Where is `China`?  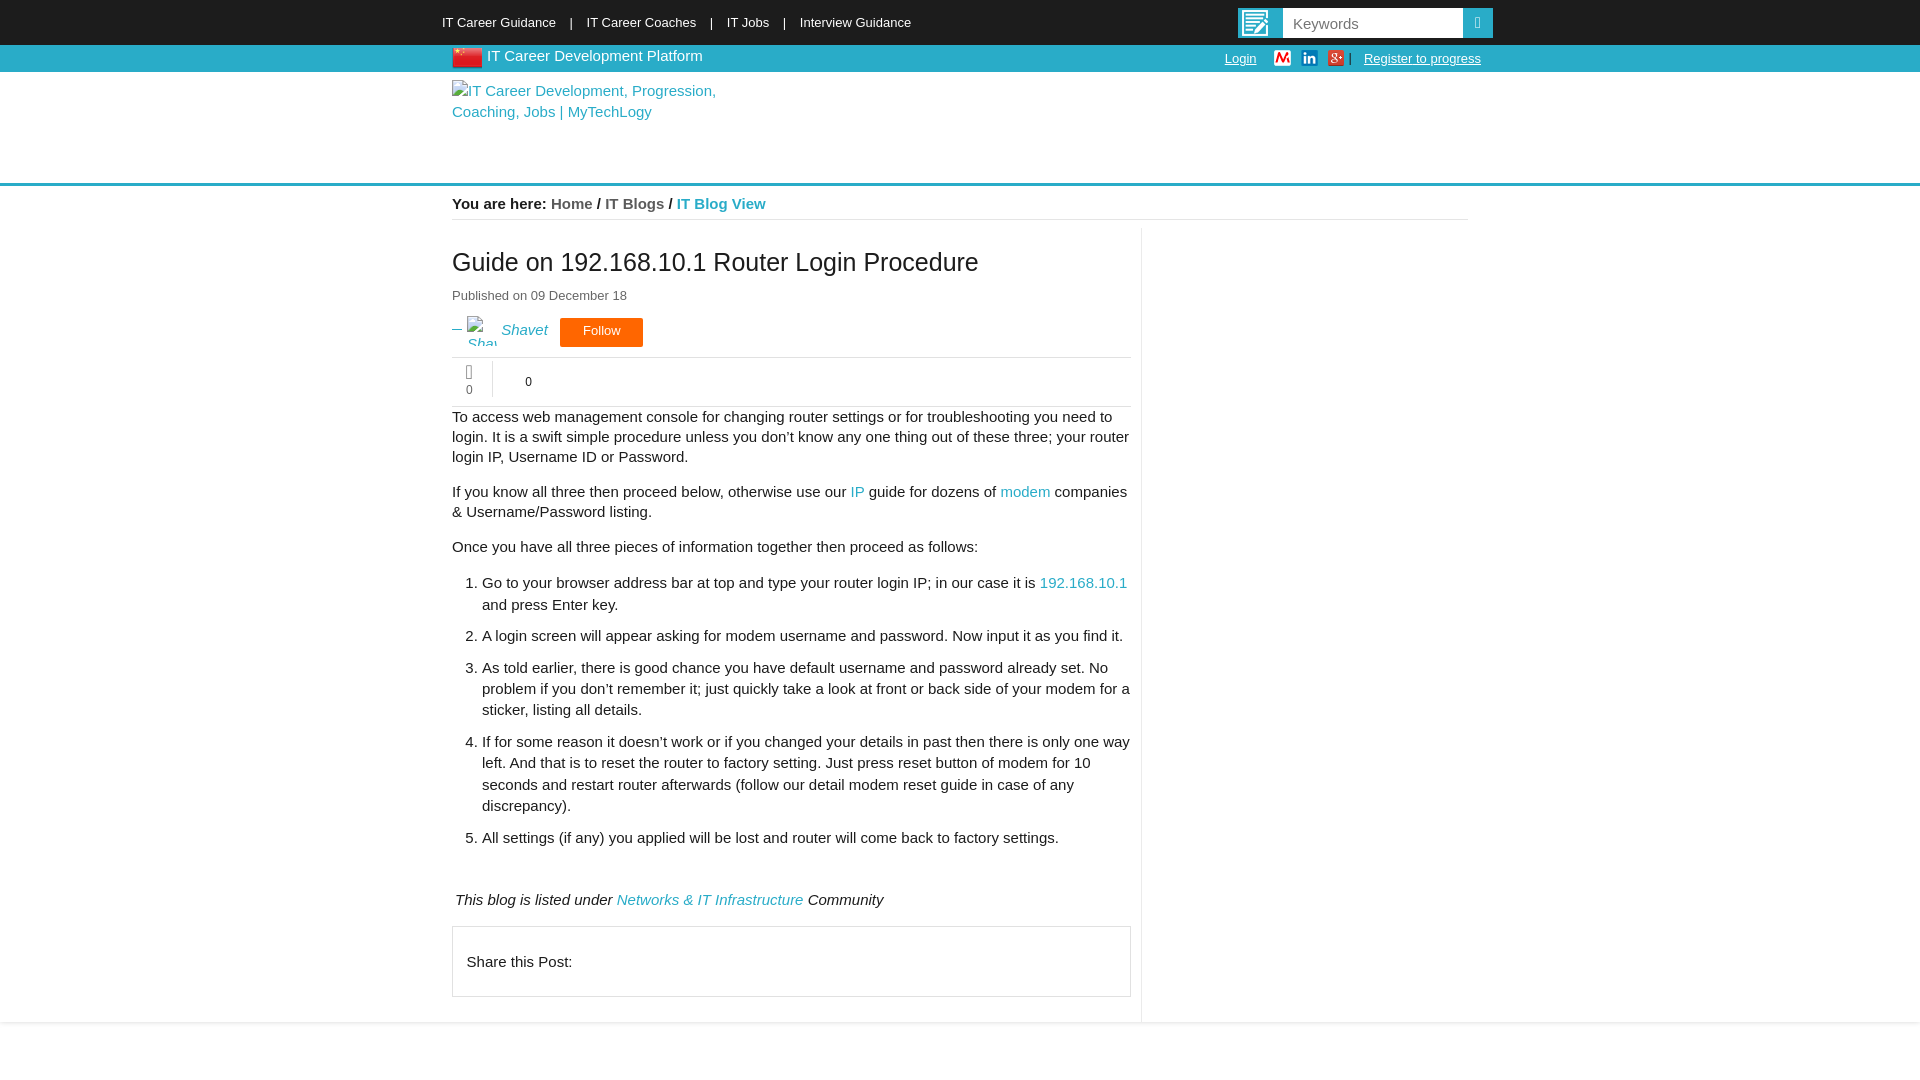 China is located at coordinates (466, 54).